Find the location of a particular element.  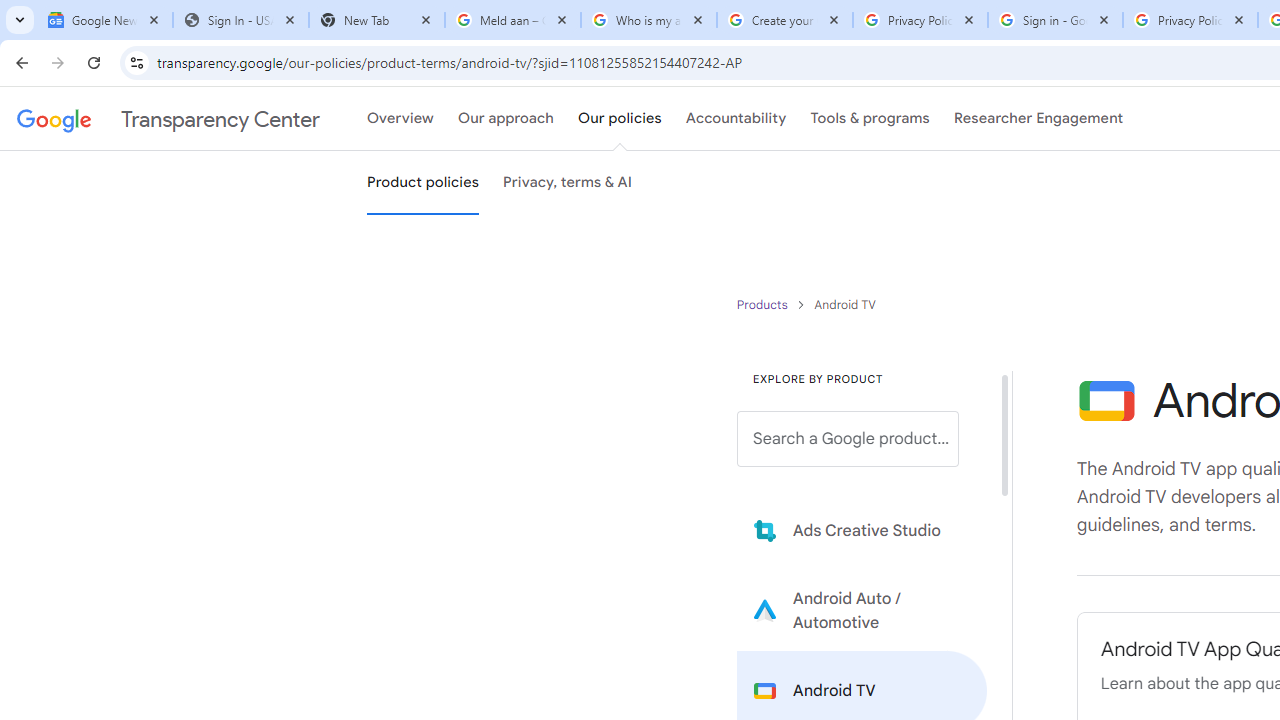

Create your Google Account is located at coordinates (784, 20).